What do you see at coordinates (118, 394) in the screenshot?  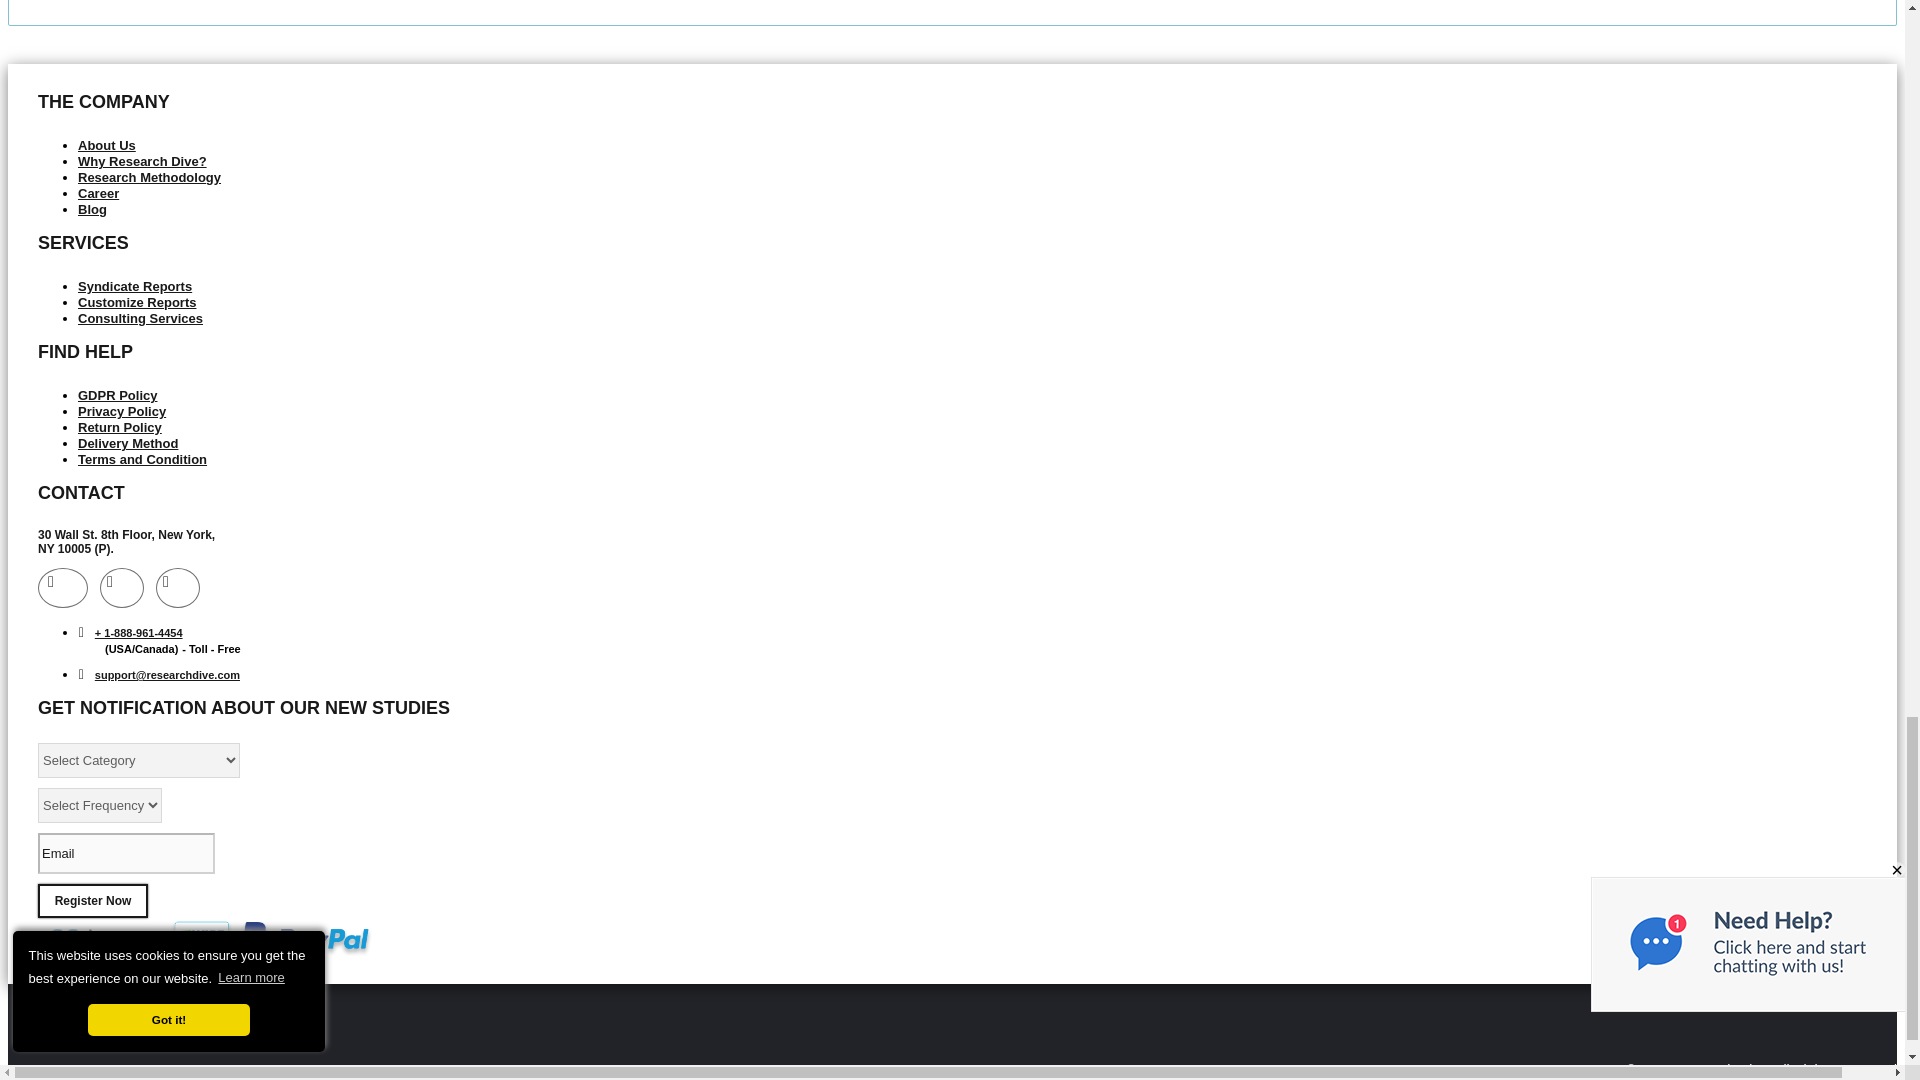 I see `GDPR Policy` at bounding box center [118, 394].